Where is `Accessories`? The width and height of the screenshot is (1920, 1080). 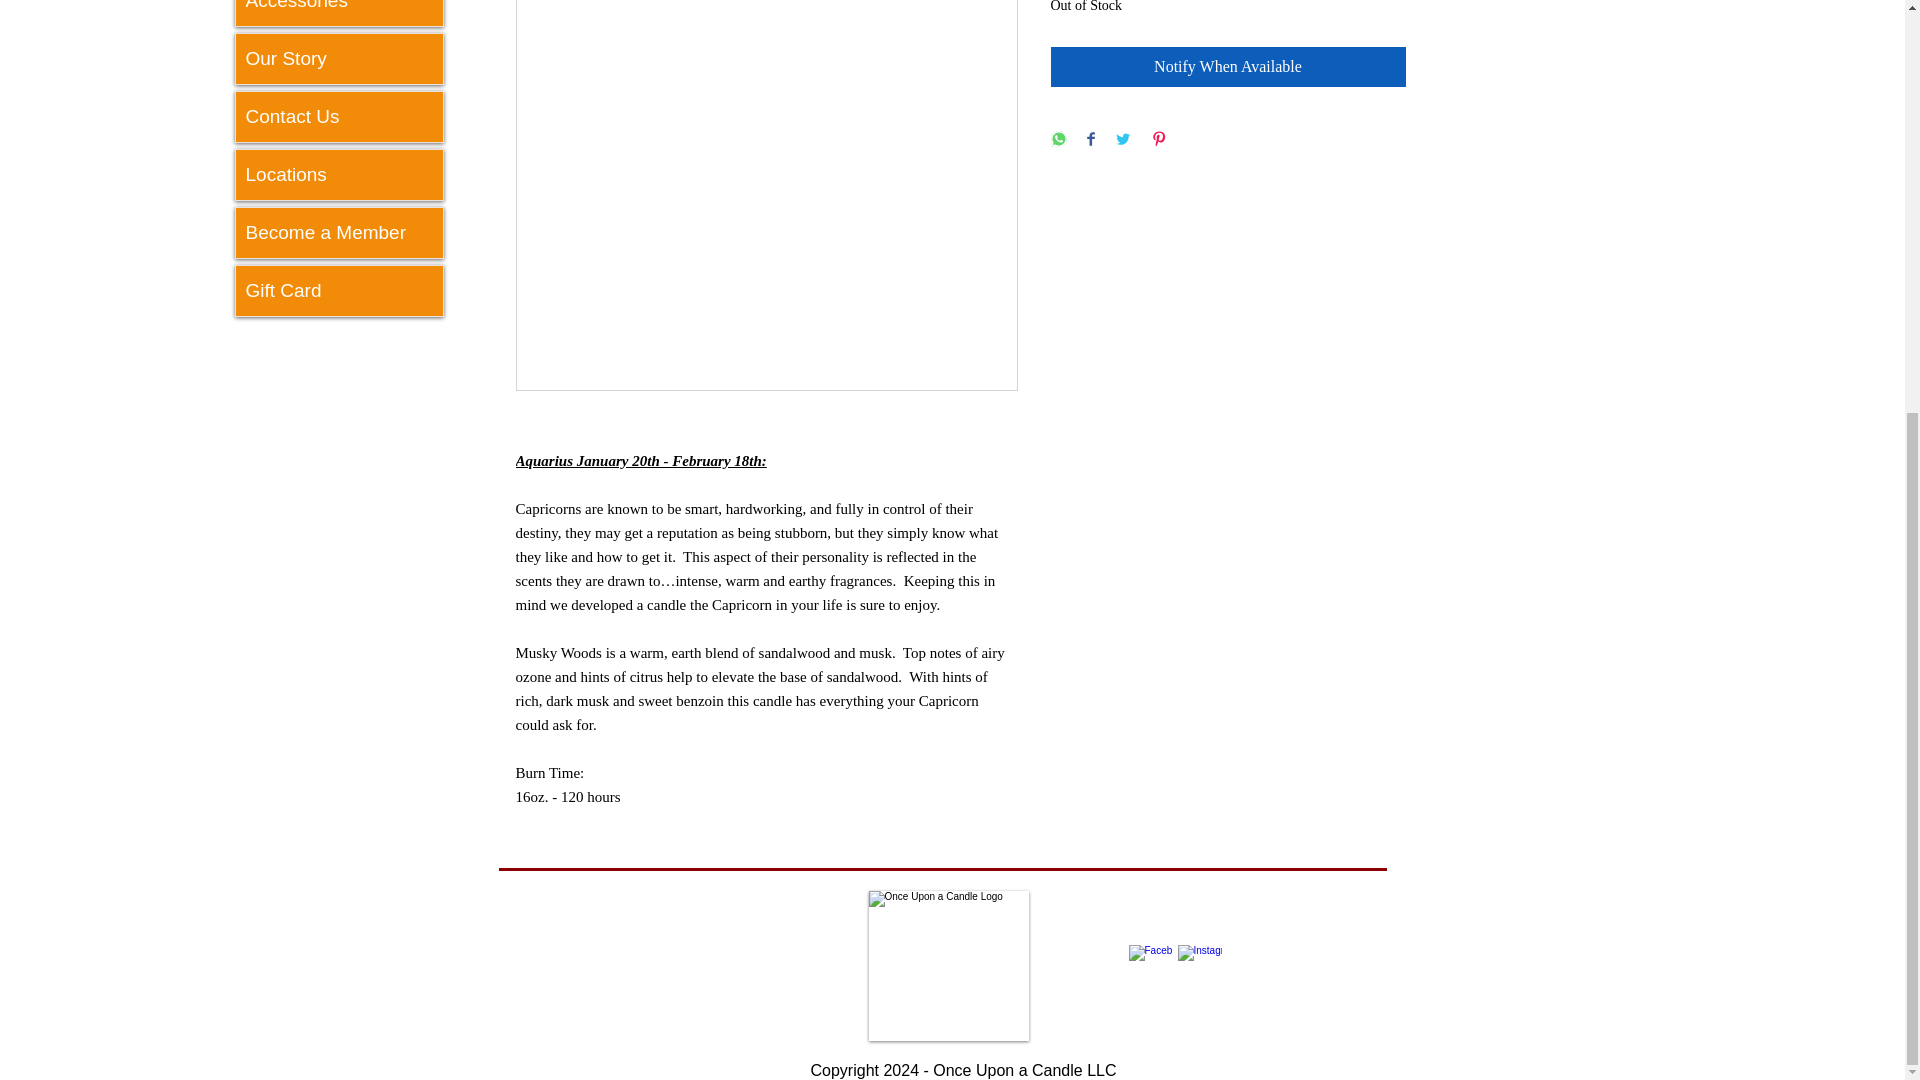 Accessories is located at coordinates (340, 12).